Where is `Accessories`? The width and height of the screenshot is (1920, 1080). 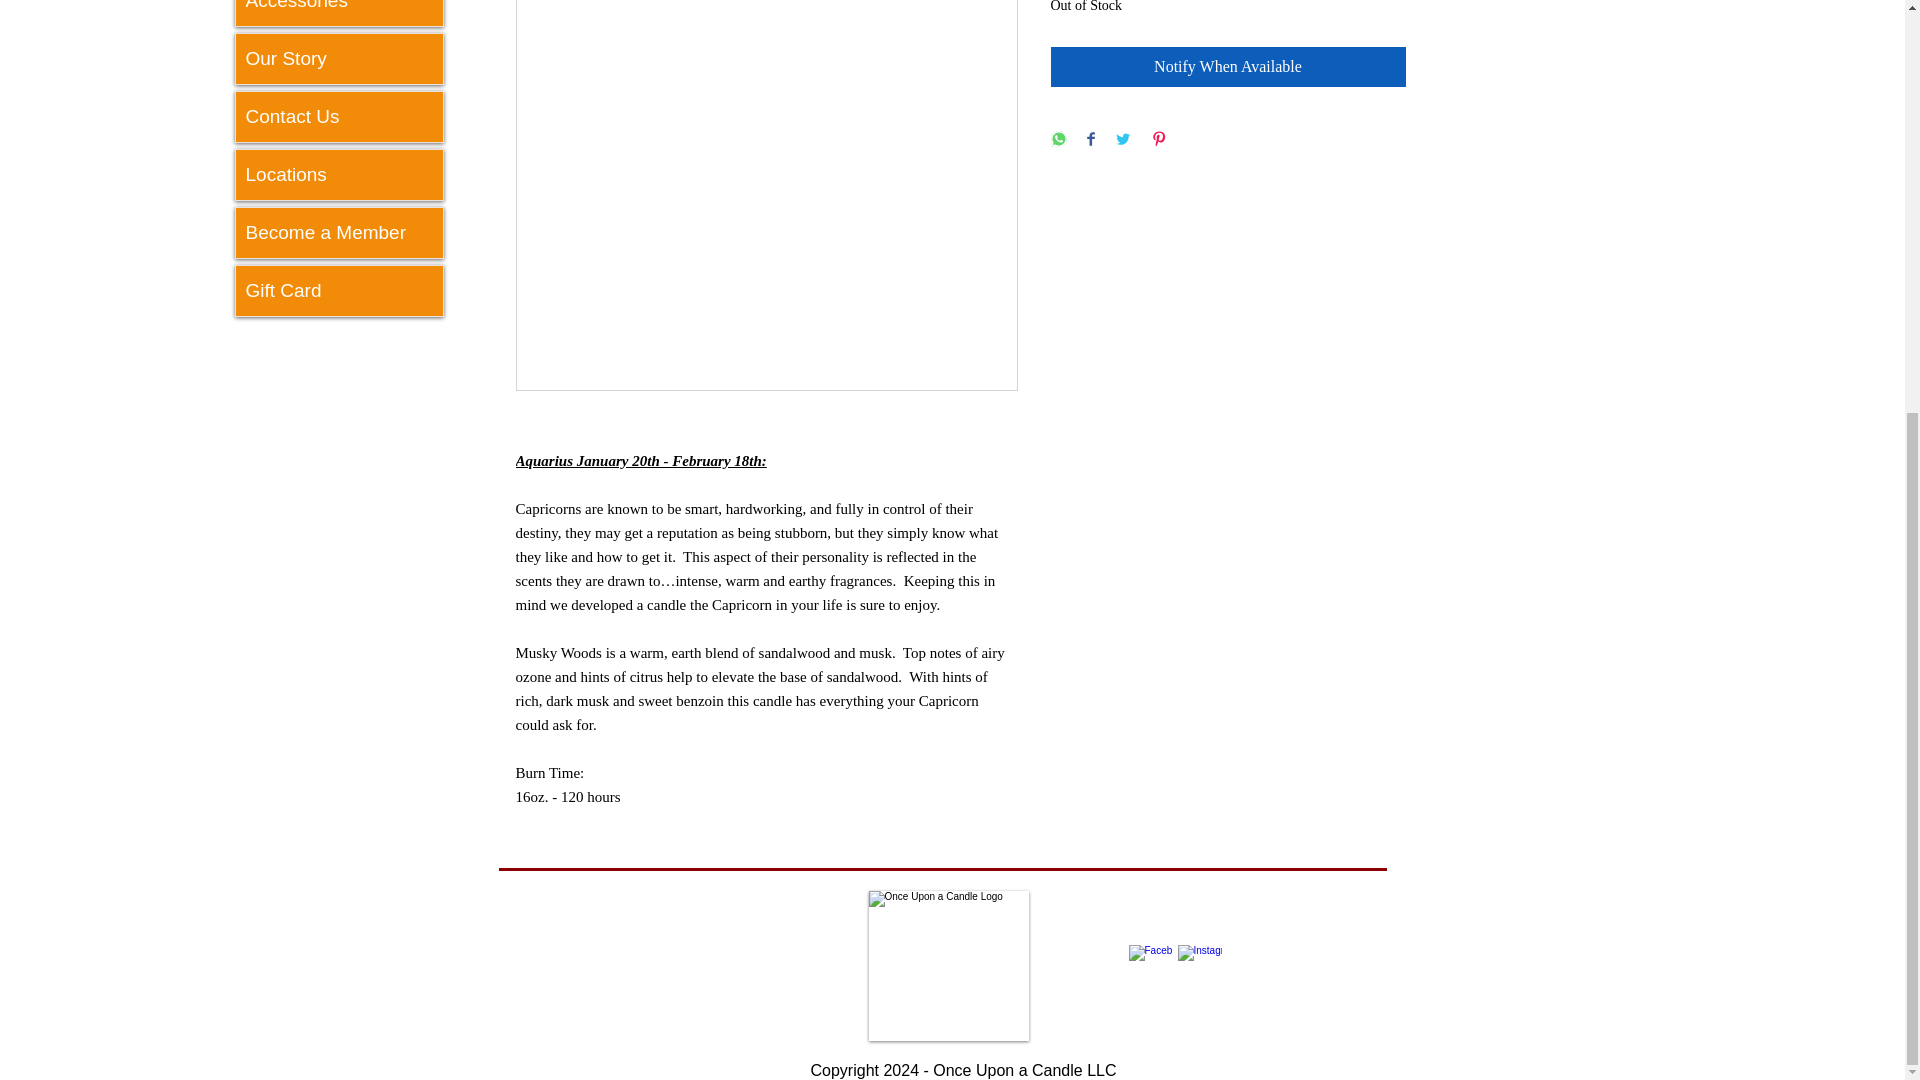 Accessories is located at coordinates (340, 12).